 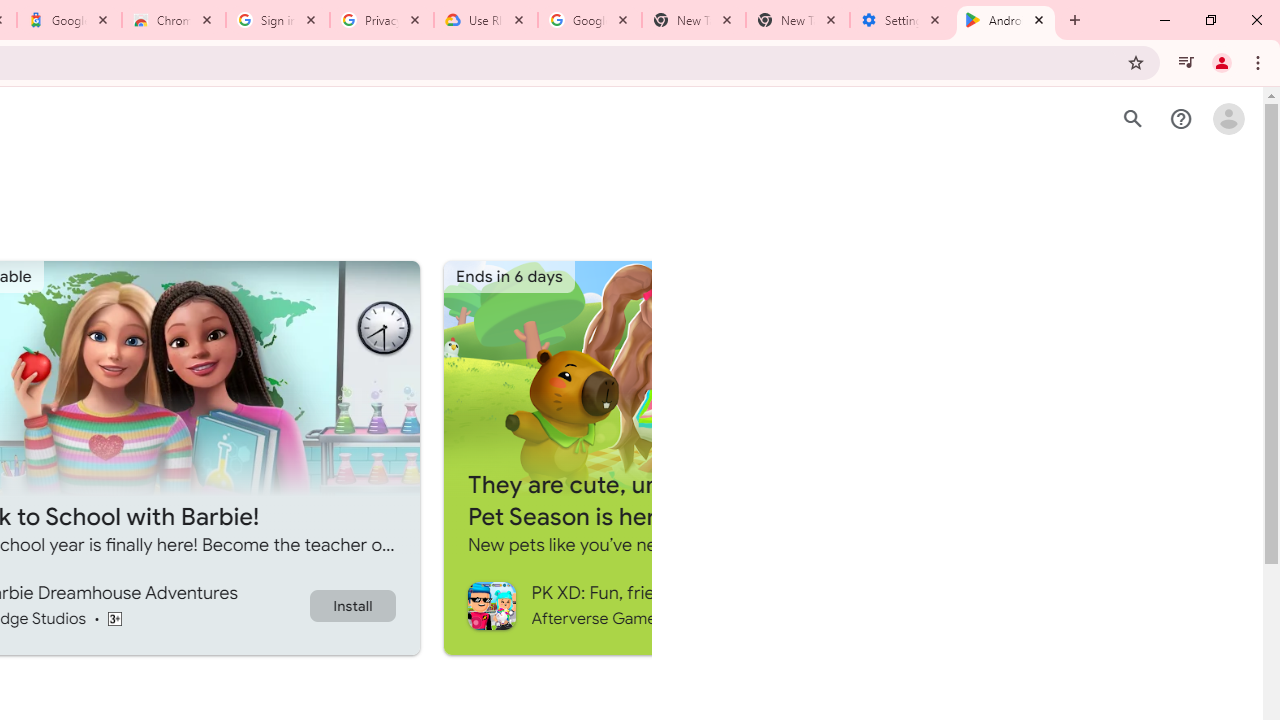 I want to click on Sign in - Google Accounts, so click(x=278, y=20).